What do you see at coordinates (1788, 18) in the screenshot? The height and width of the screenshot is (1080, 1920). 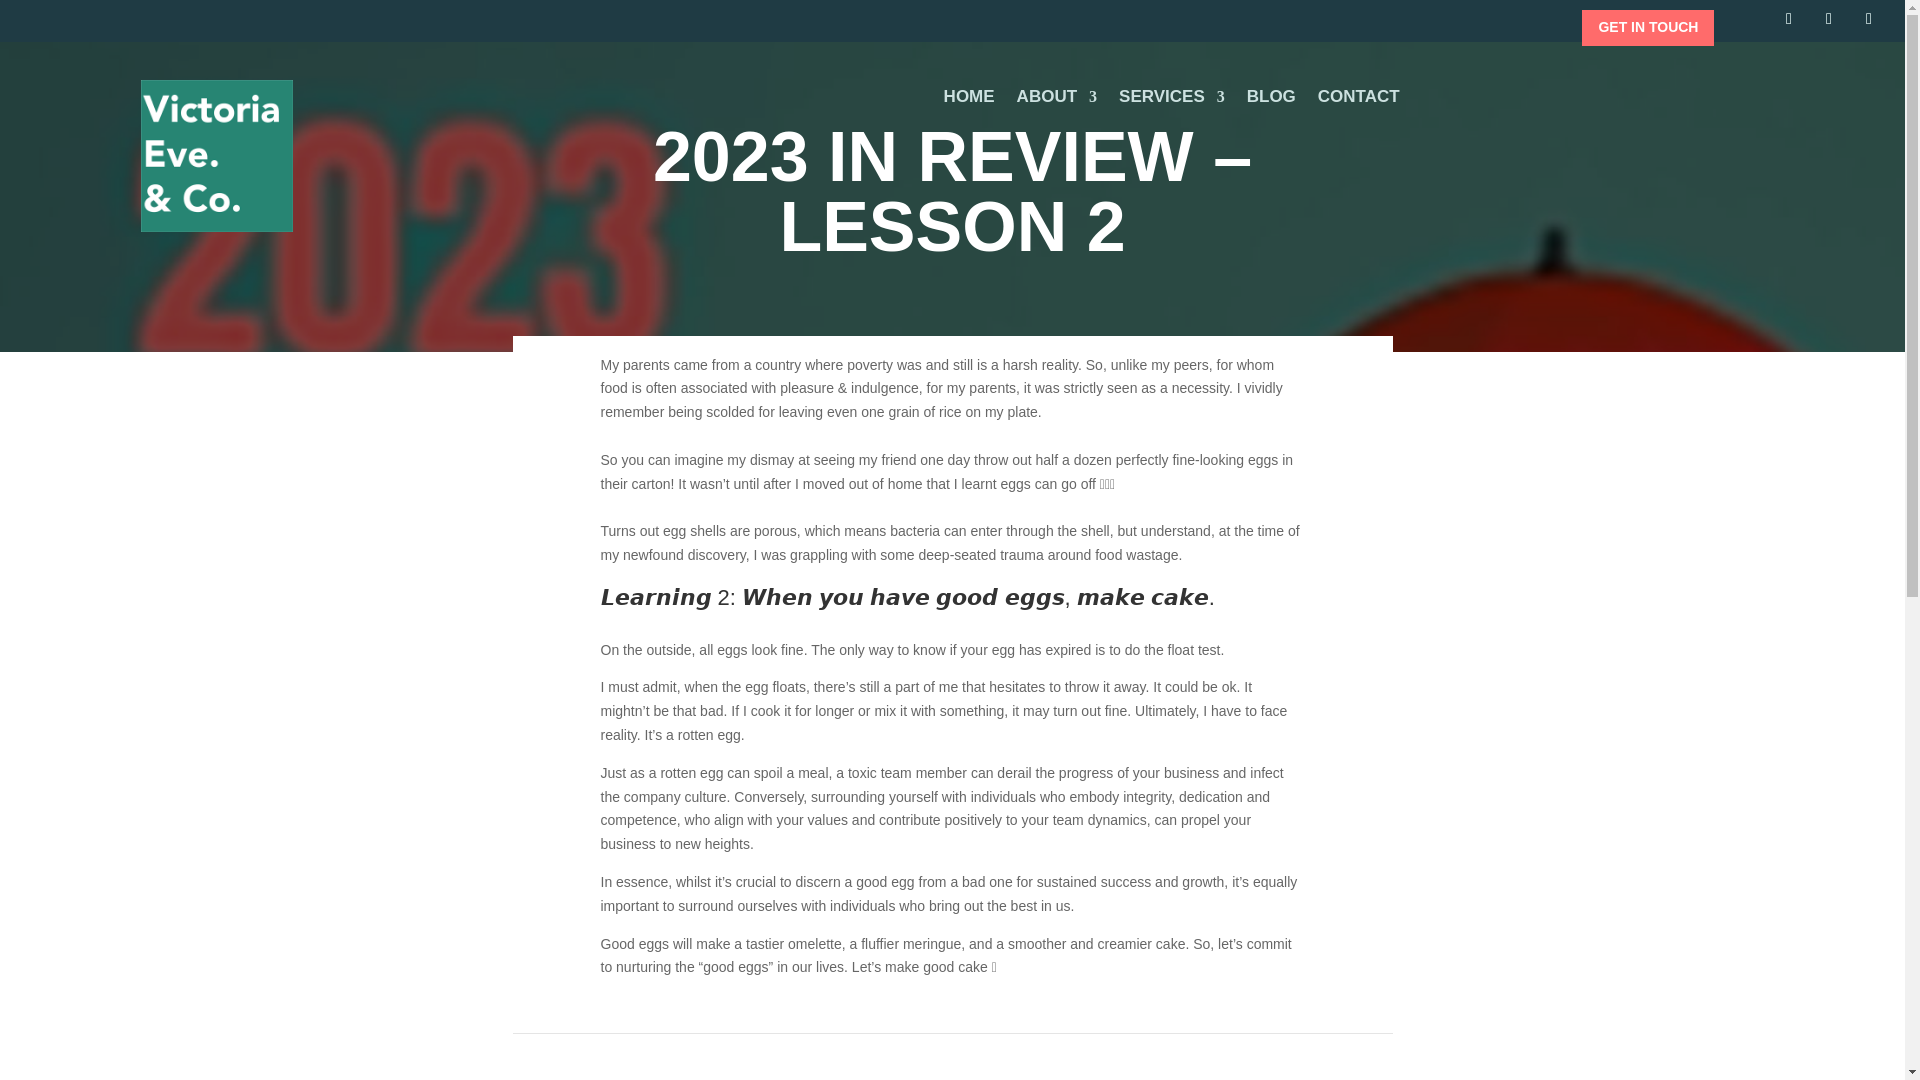 I see `Follow on Facebook` at bounding box center [1788, 18].